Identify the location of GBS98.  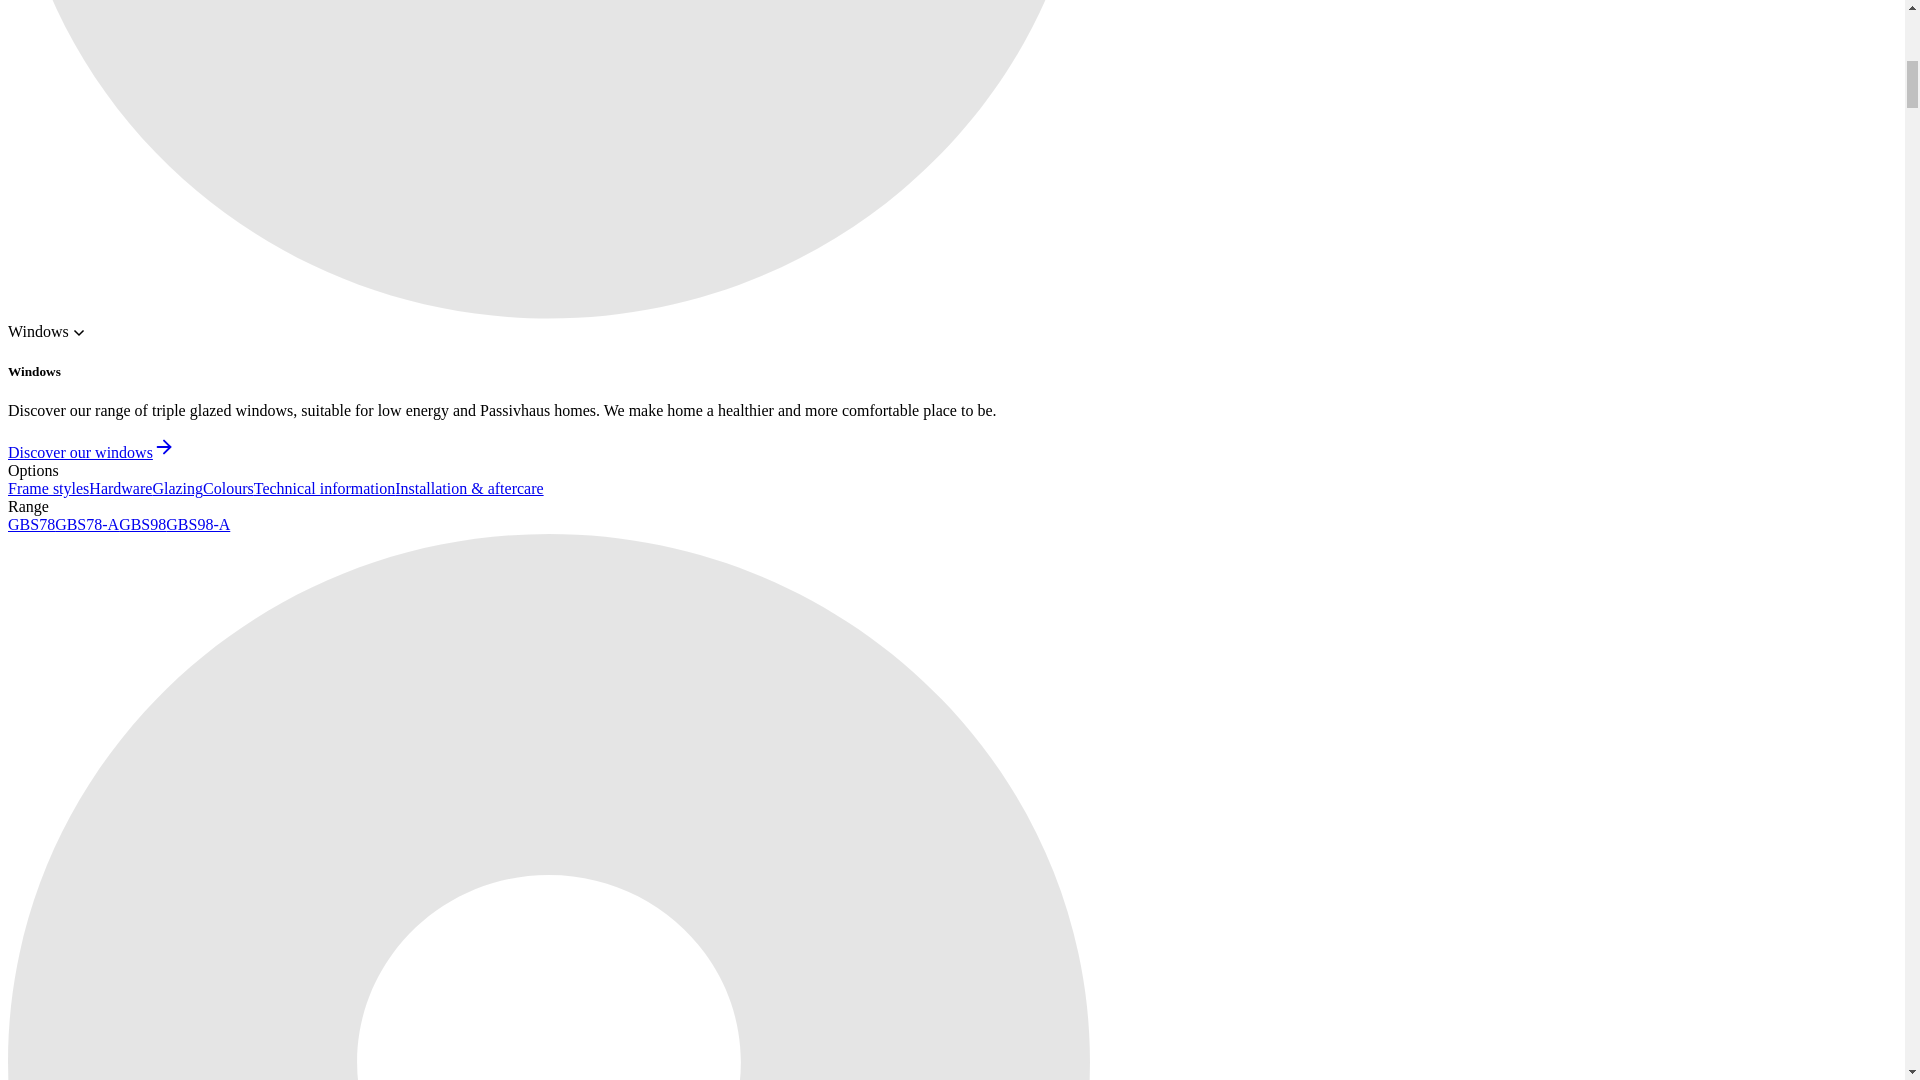
(142, 524).